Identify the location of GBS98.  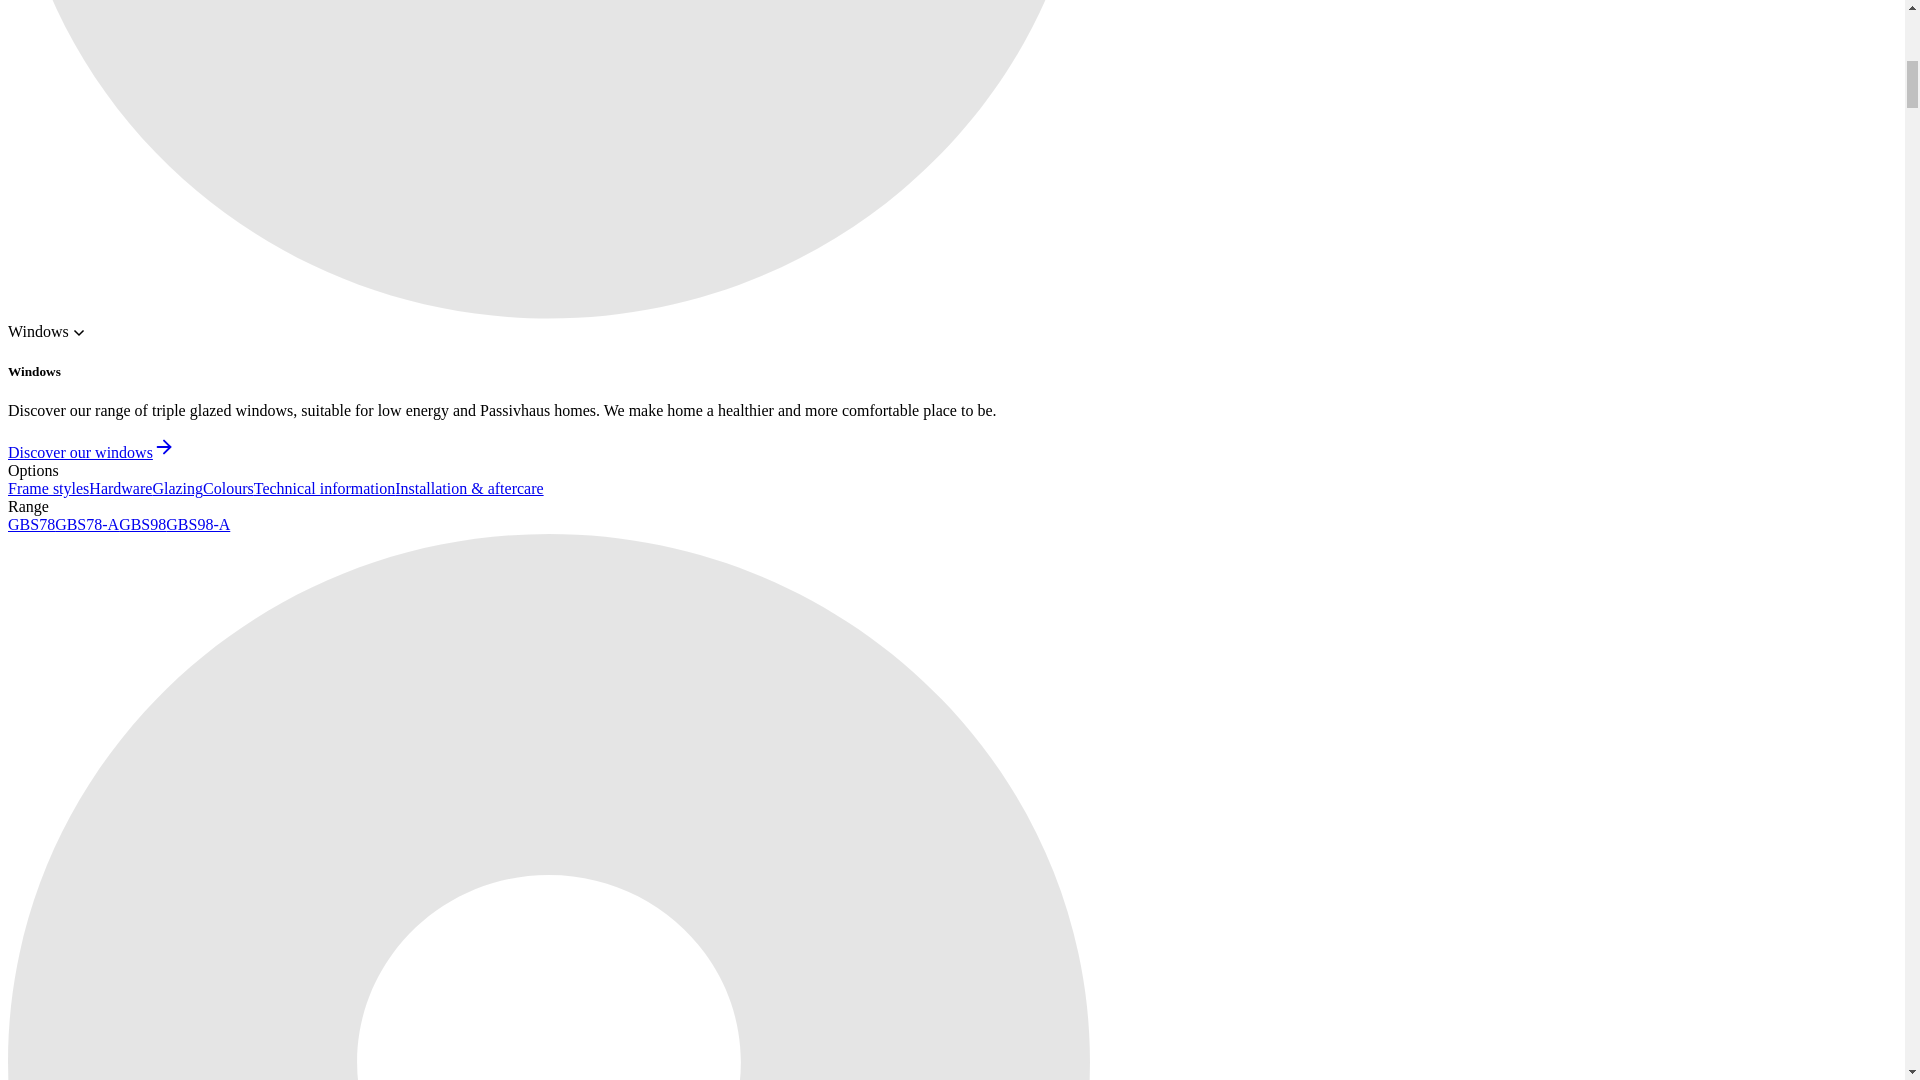
(142, 524).